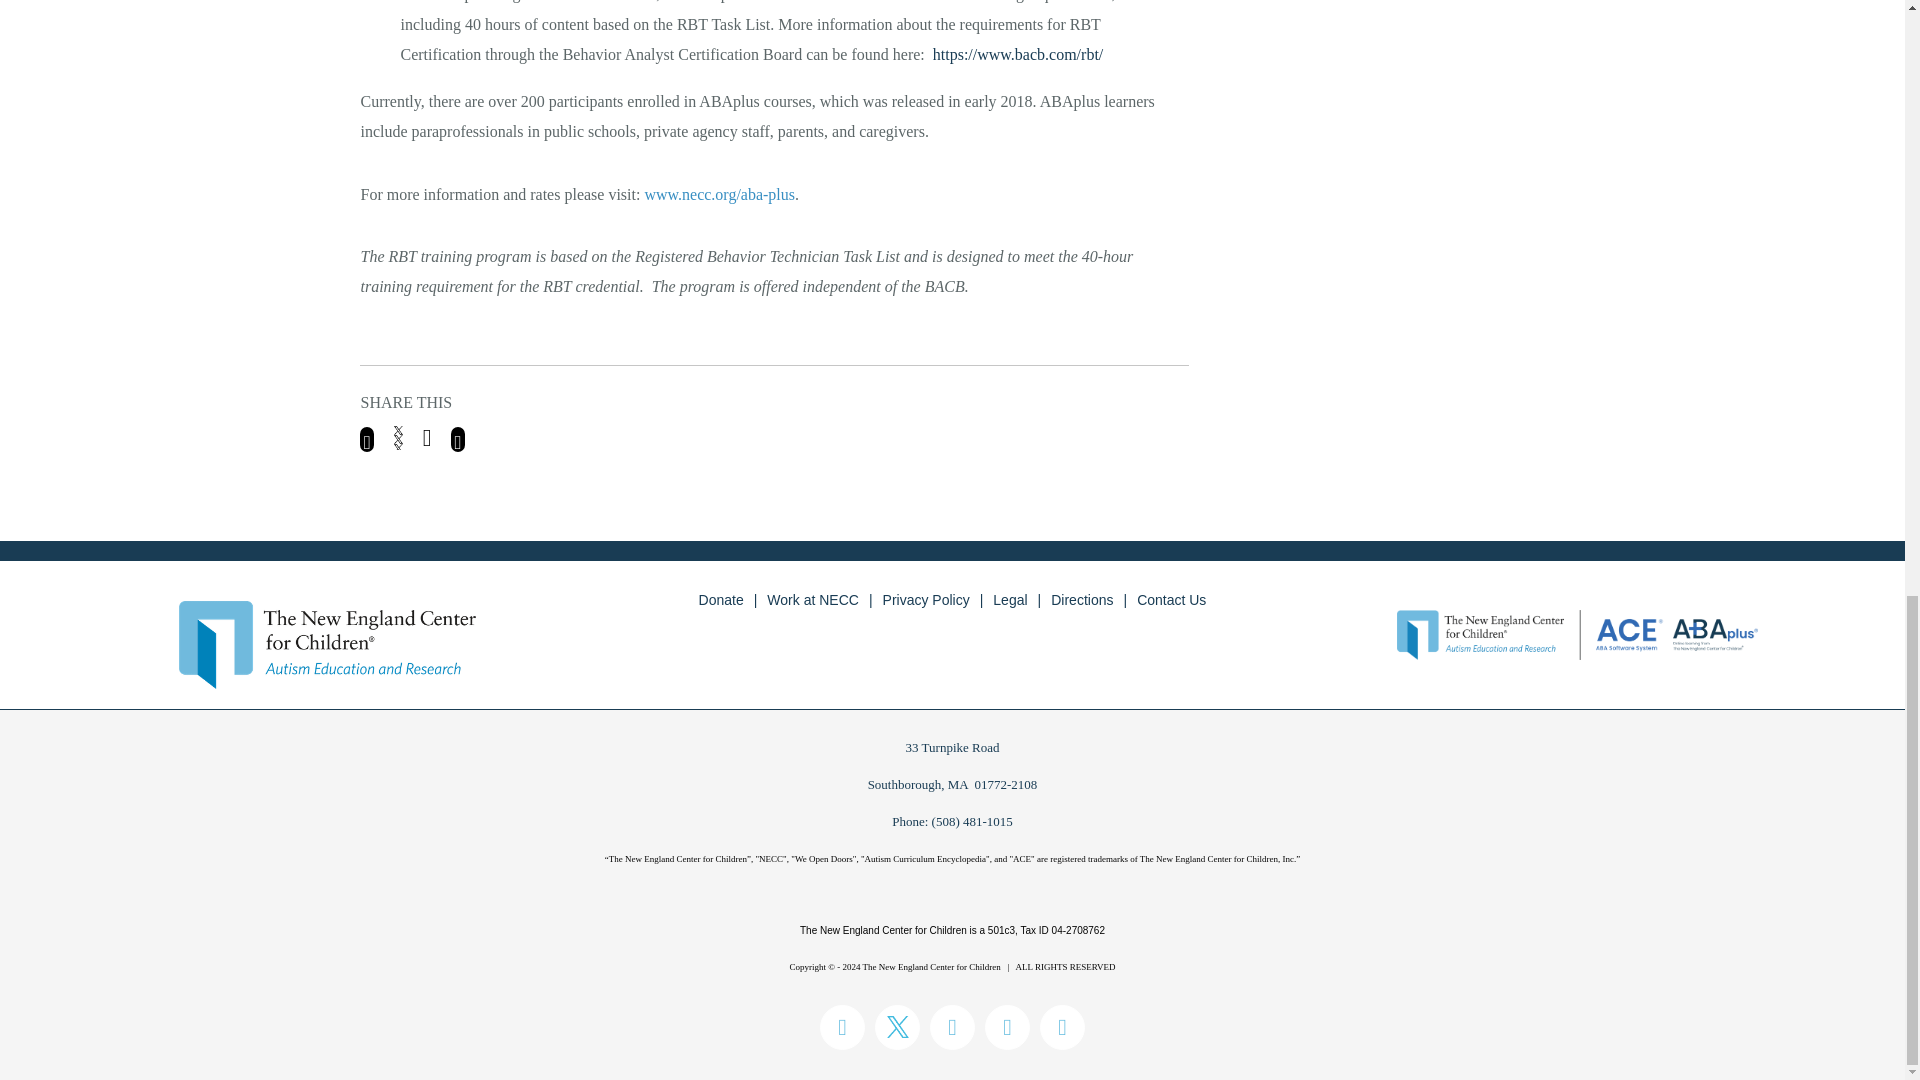 The height and width of the screenshot is (1080, 1920). I want to click on Twitter, so click(897, 1027).